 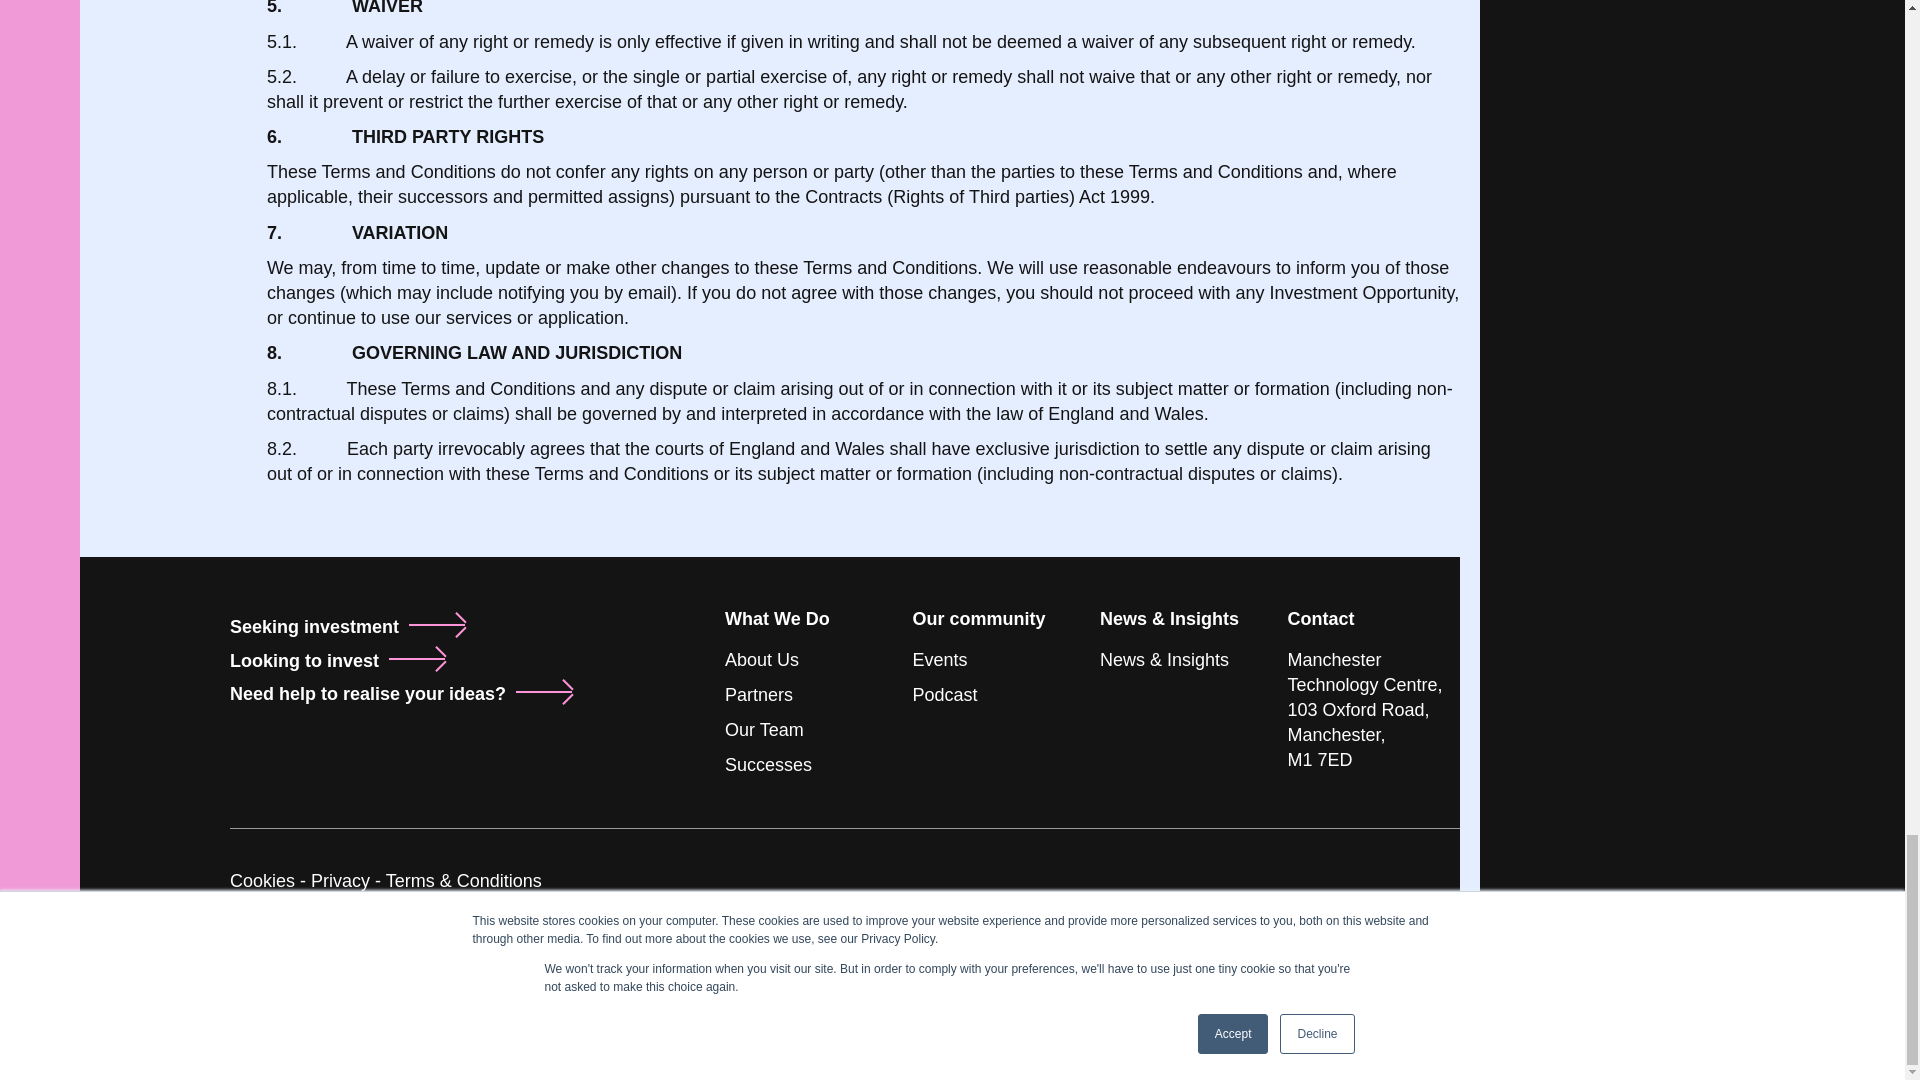 What do you see at coordinates (758, 694) in the screenshot?
I see `Partners` at bounding box center [758, 694].